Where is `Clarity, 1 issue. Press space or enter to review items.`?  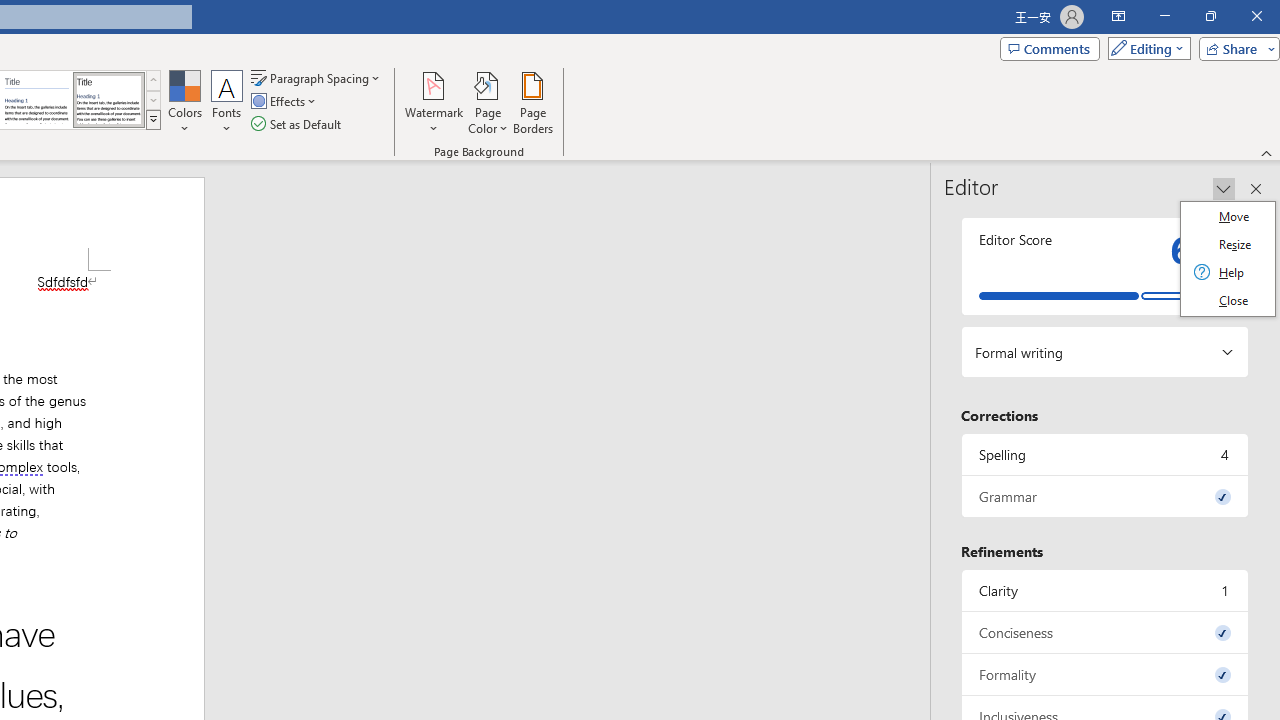
Clarity, 1 issue. Press space or enter to review items. is located at coordinates (1105, 590).